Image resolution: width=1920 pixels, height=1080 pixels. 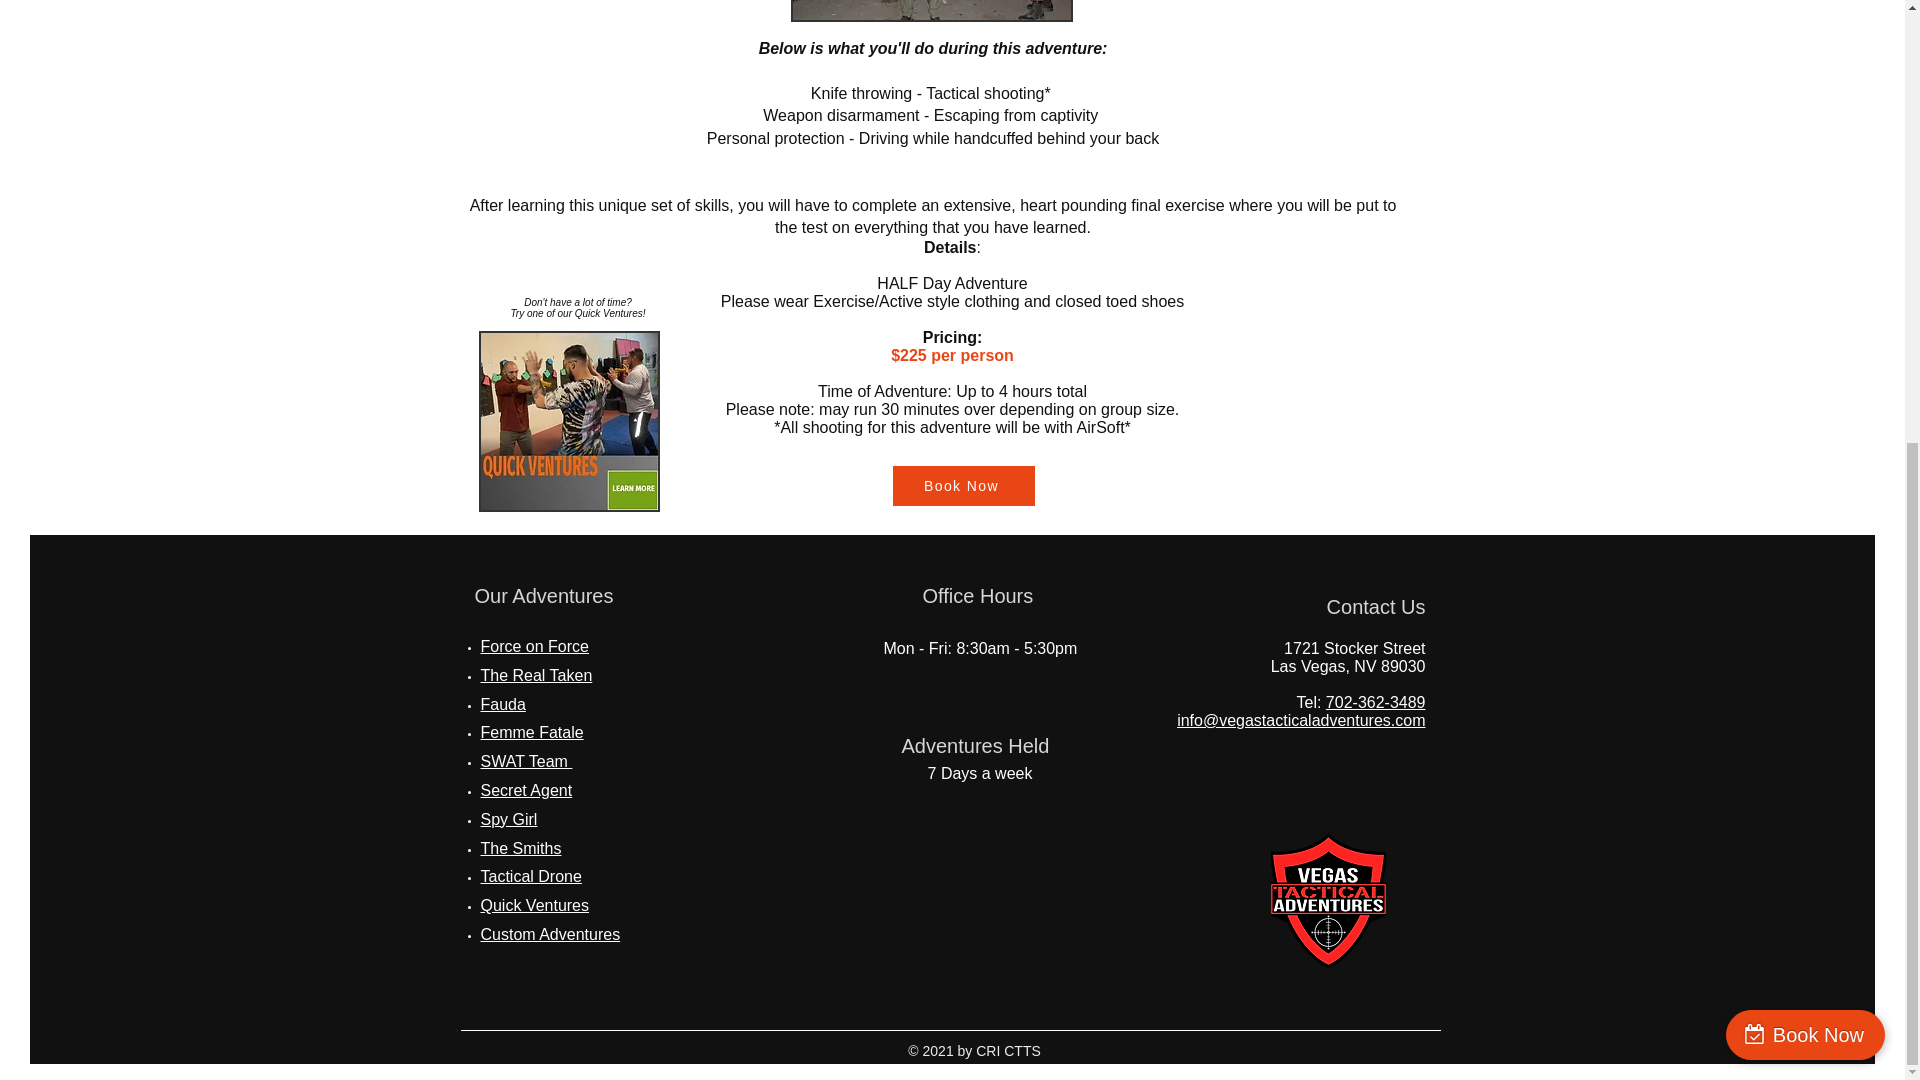 I want to click on 702-362-3489, so click(x=1376, y=702).